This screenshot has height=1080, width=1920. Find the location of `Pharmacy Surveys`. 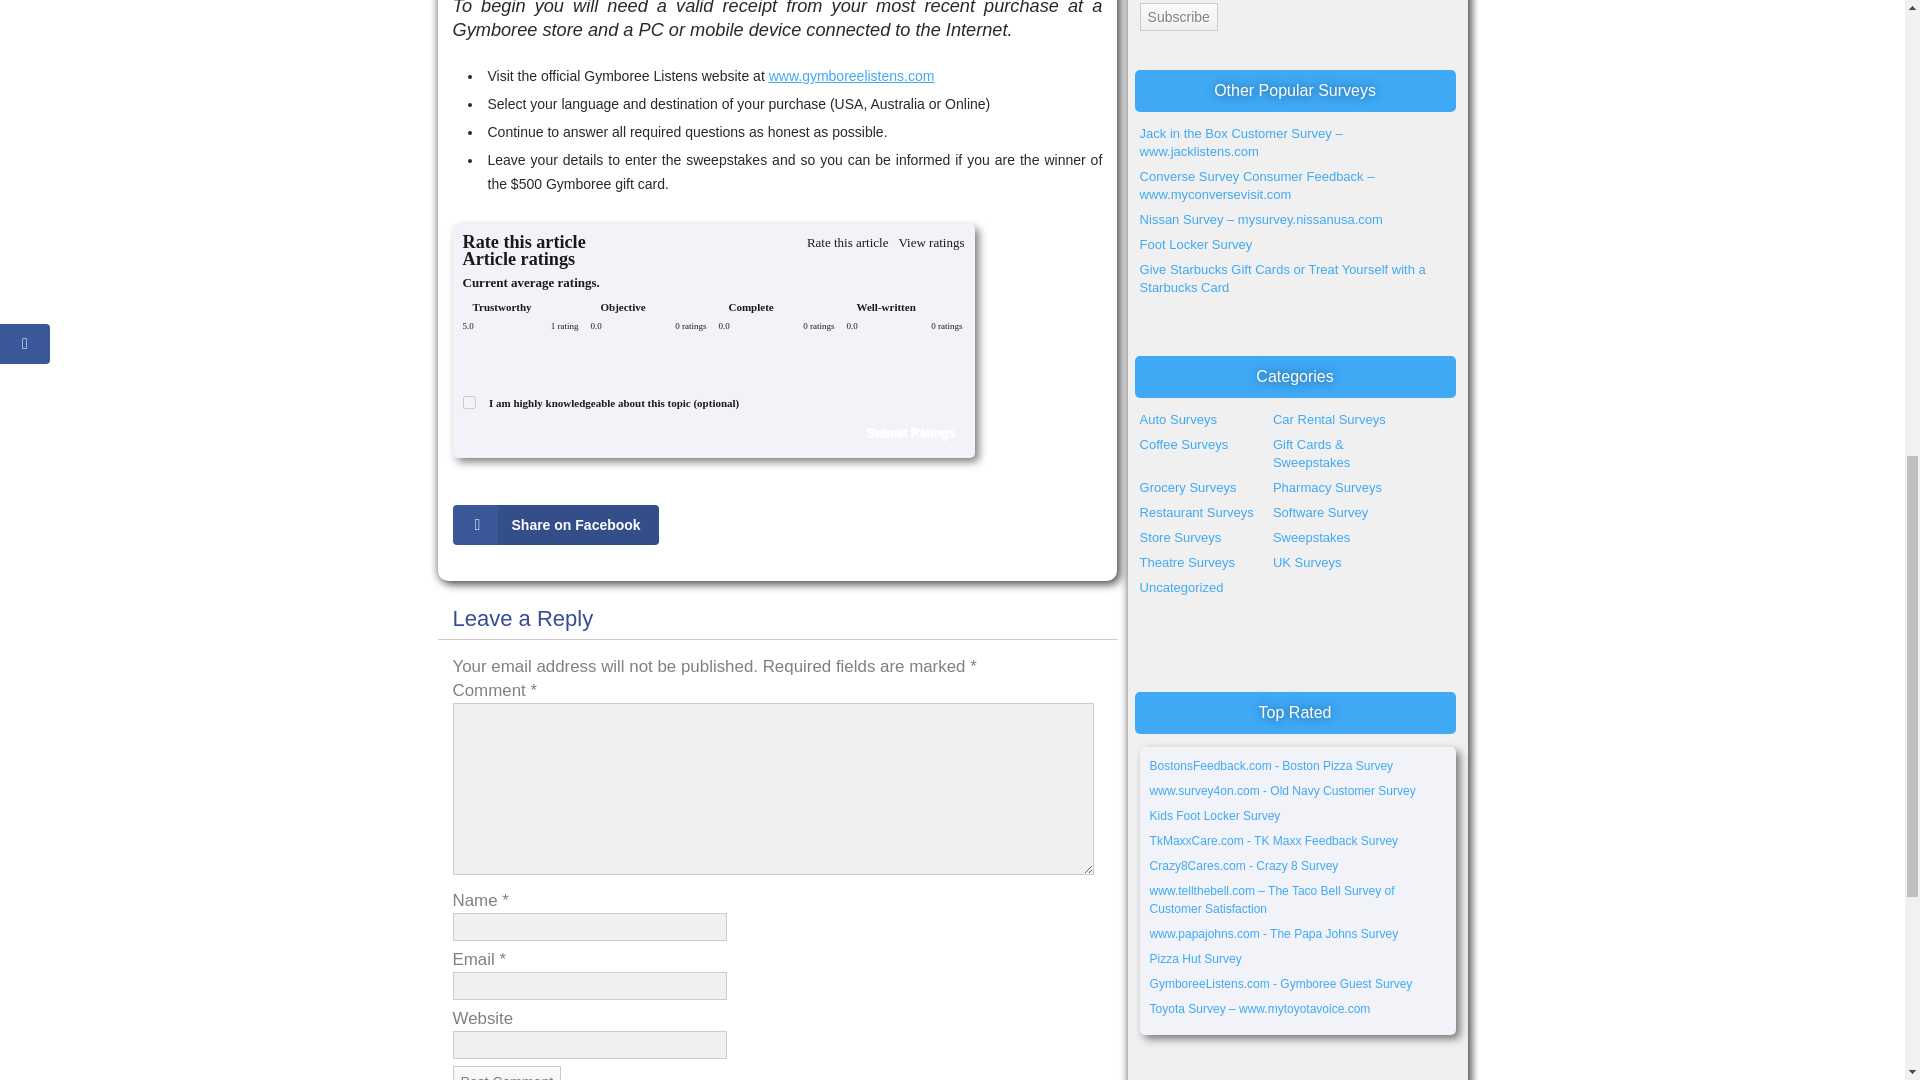

Pharmacy Surveys is located at coordinates (1327, 486).